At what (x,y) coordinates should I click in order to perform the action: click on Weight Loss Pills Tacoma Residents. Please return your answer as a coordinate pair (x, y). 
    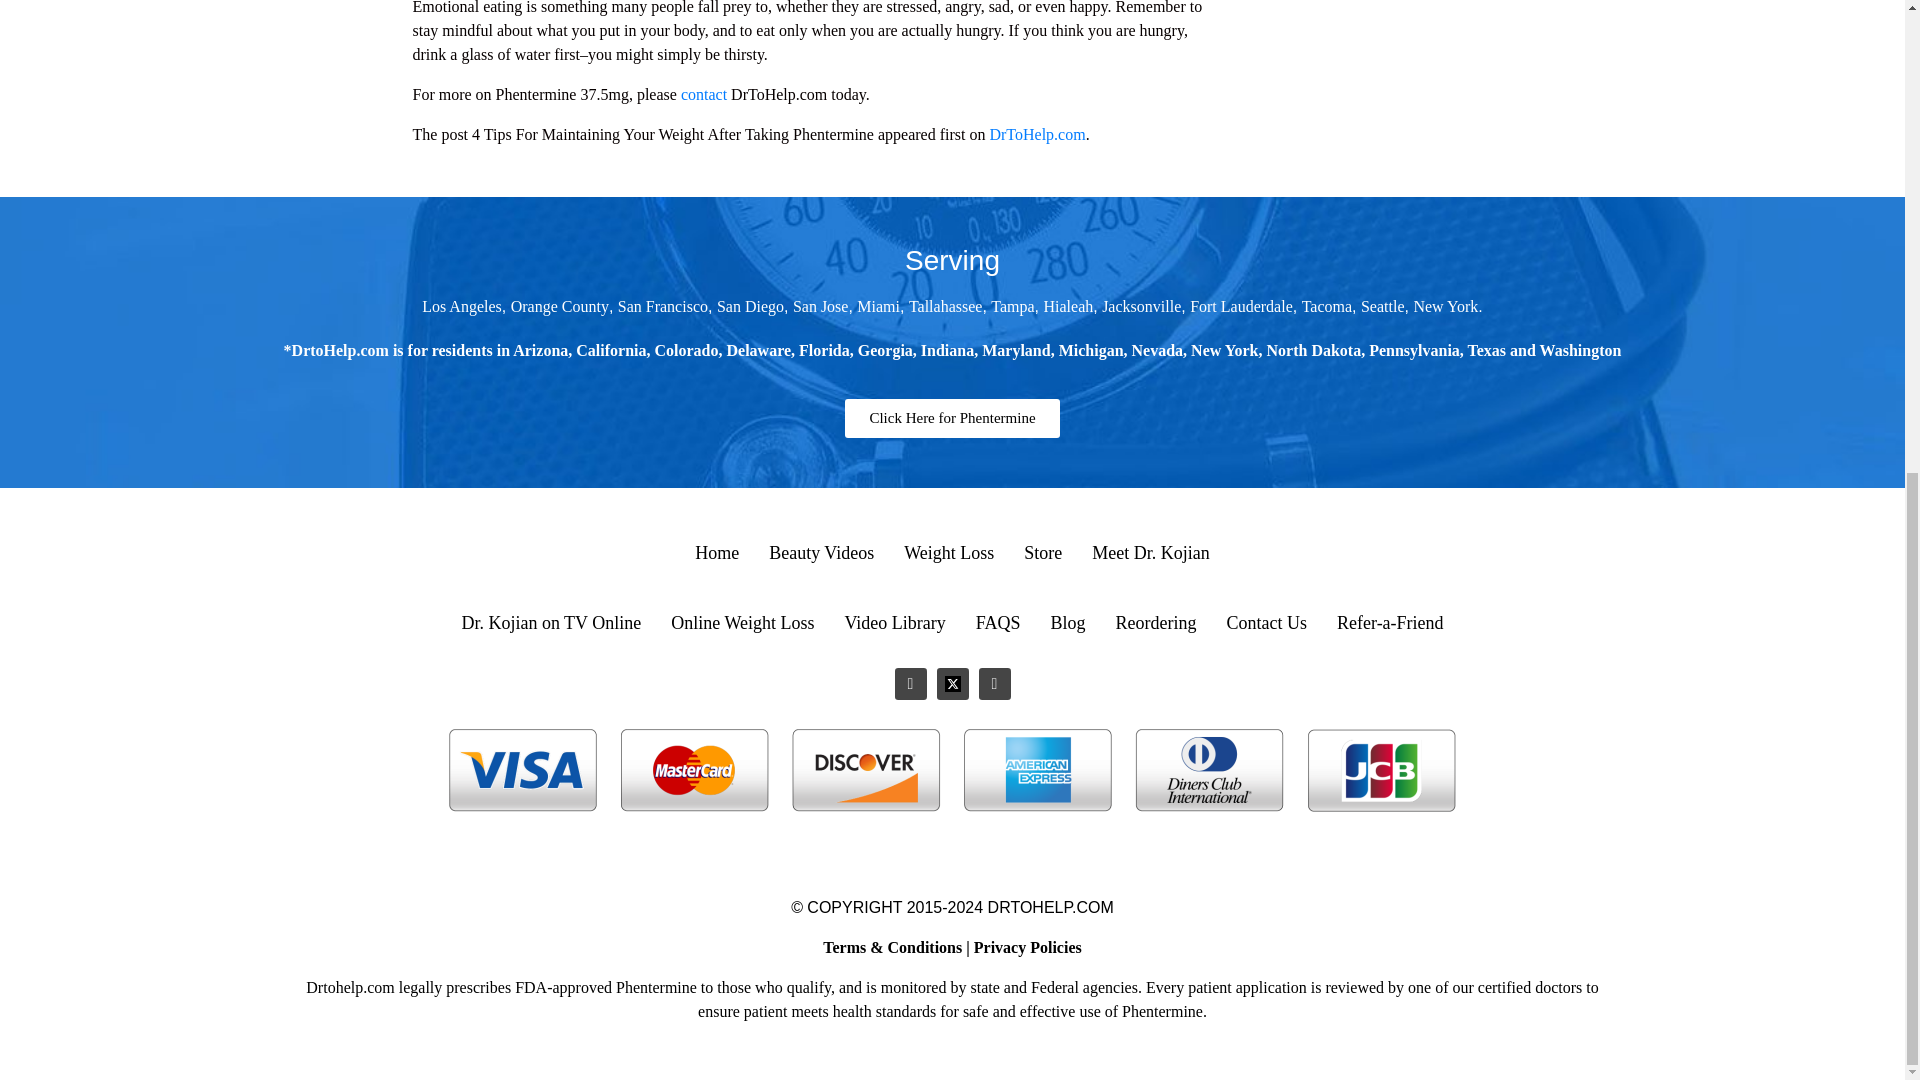
    Looking at the image, I should click on (1326, 306).